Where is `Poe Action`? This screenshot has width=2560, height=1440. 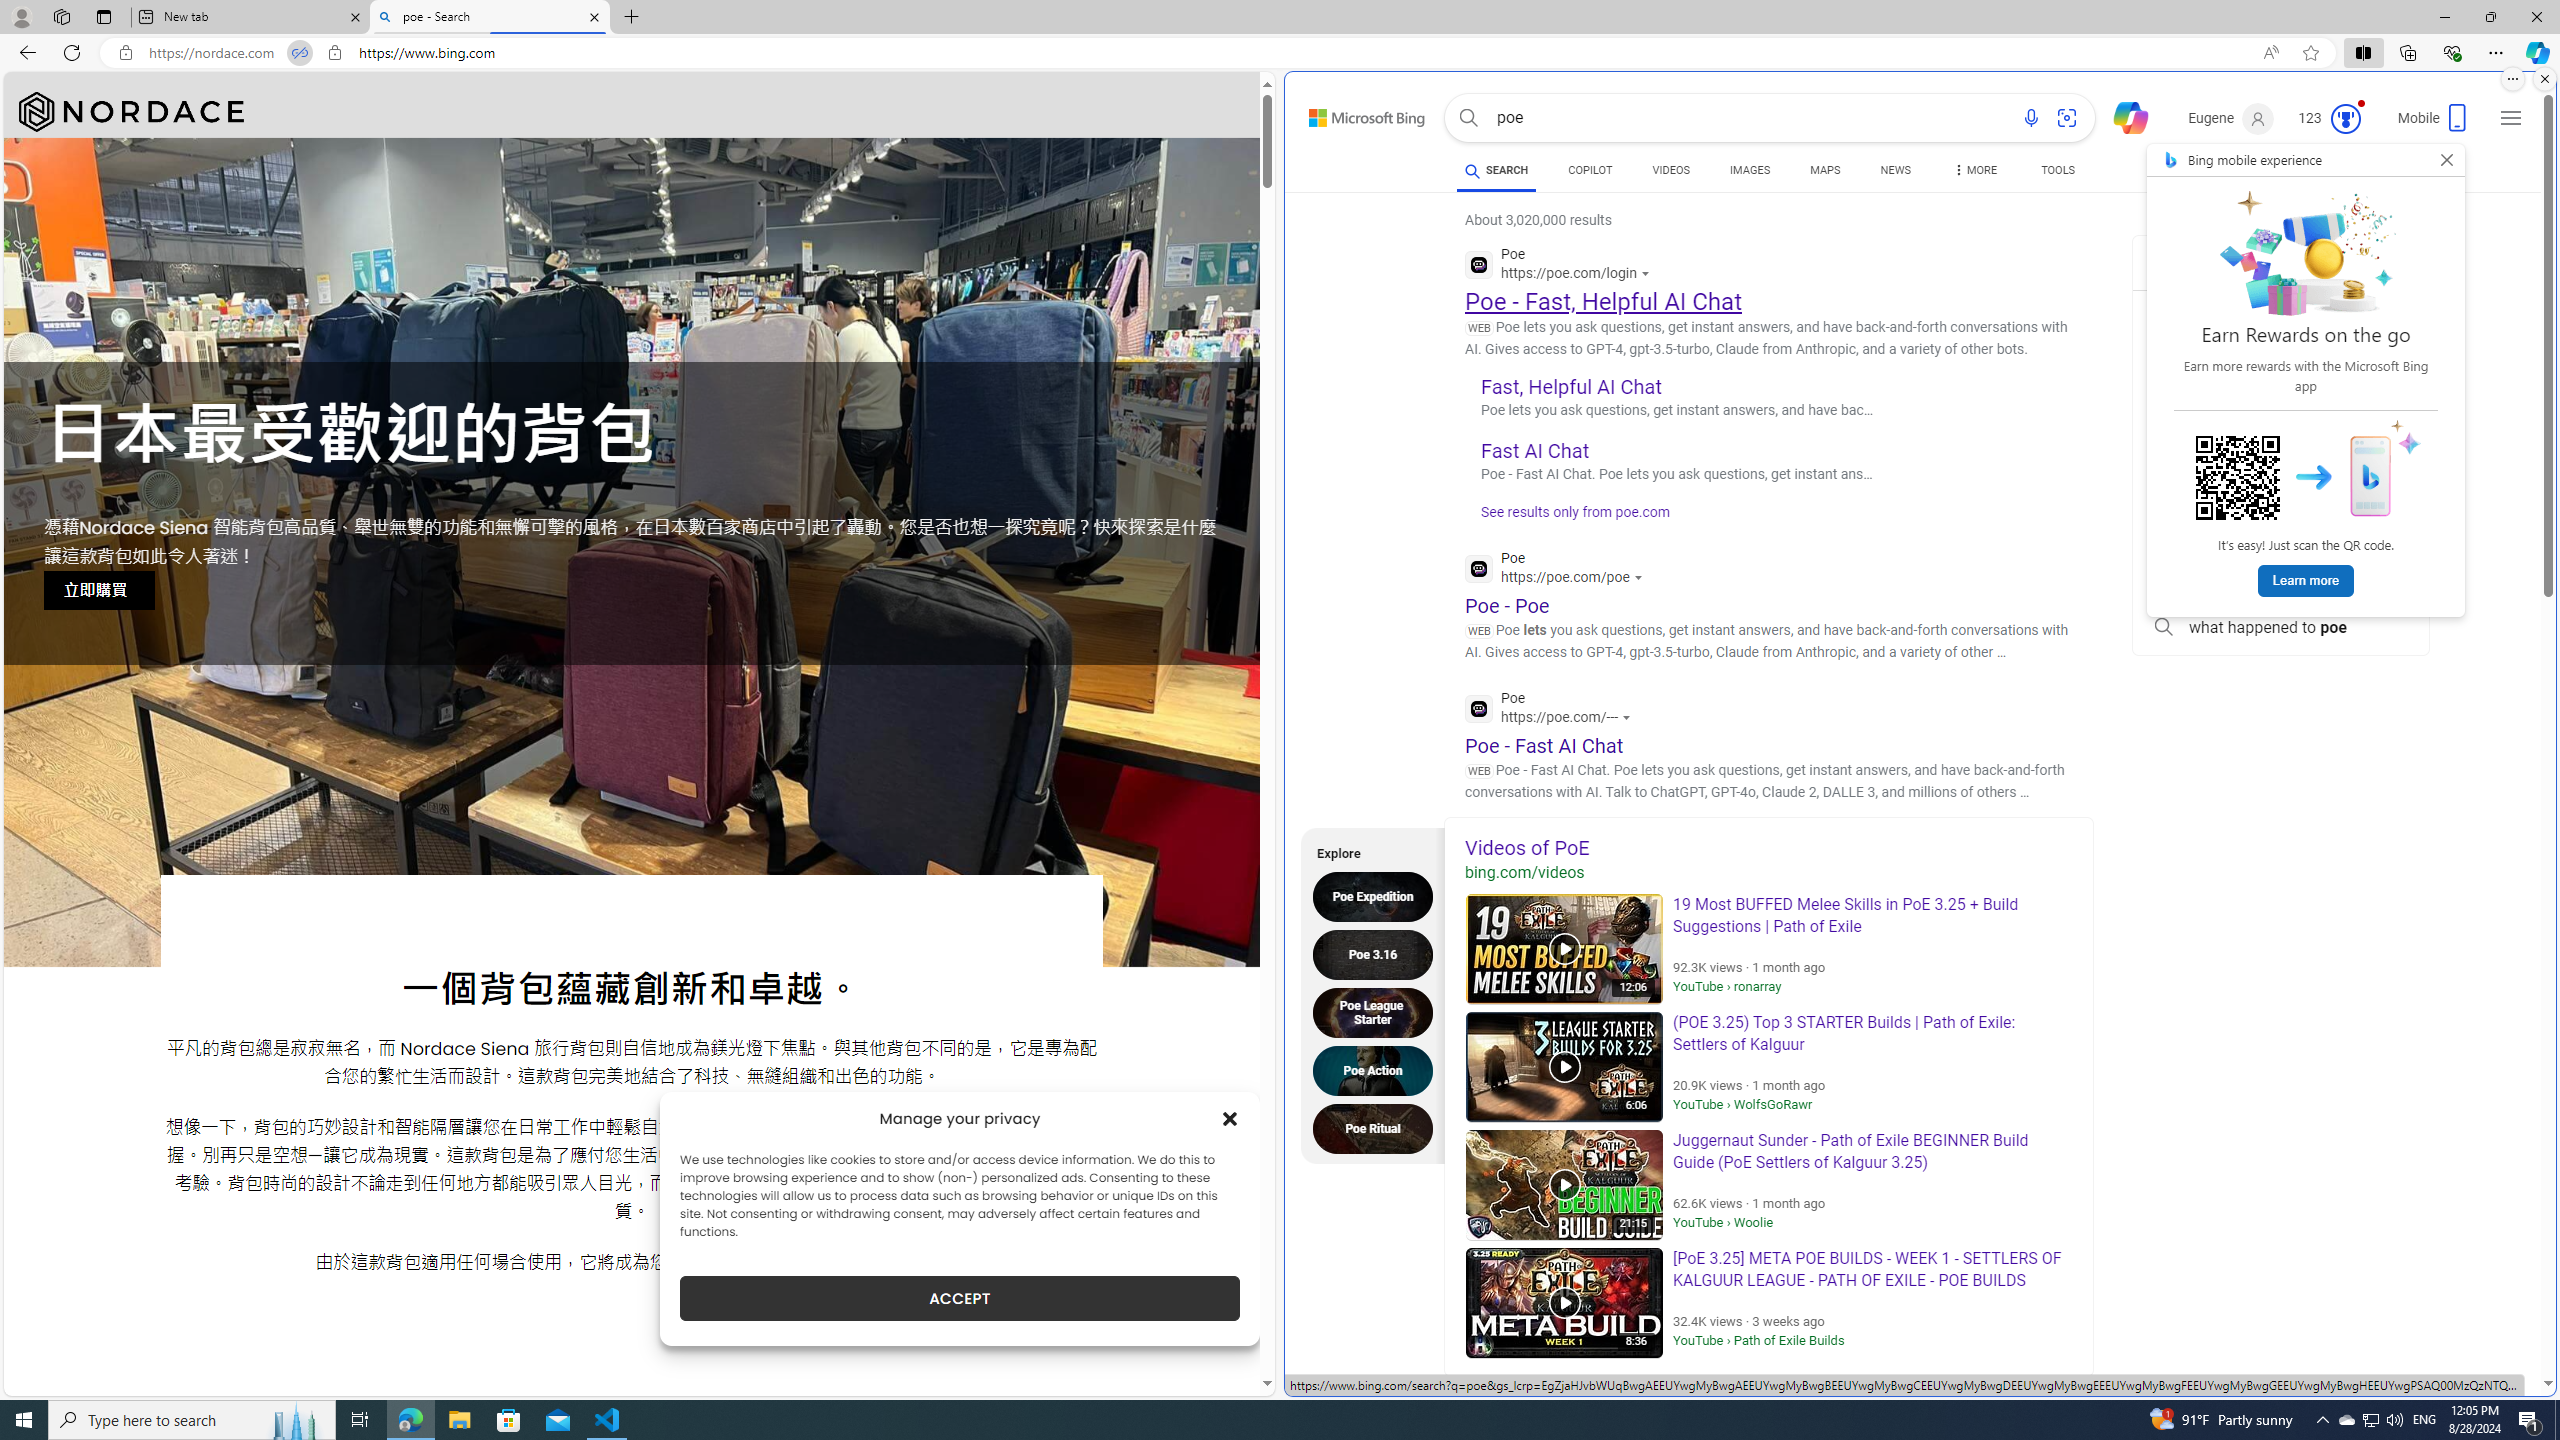
Poe Action is located at coordinates (1378, 1070).